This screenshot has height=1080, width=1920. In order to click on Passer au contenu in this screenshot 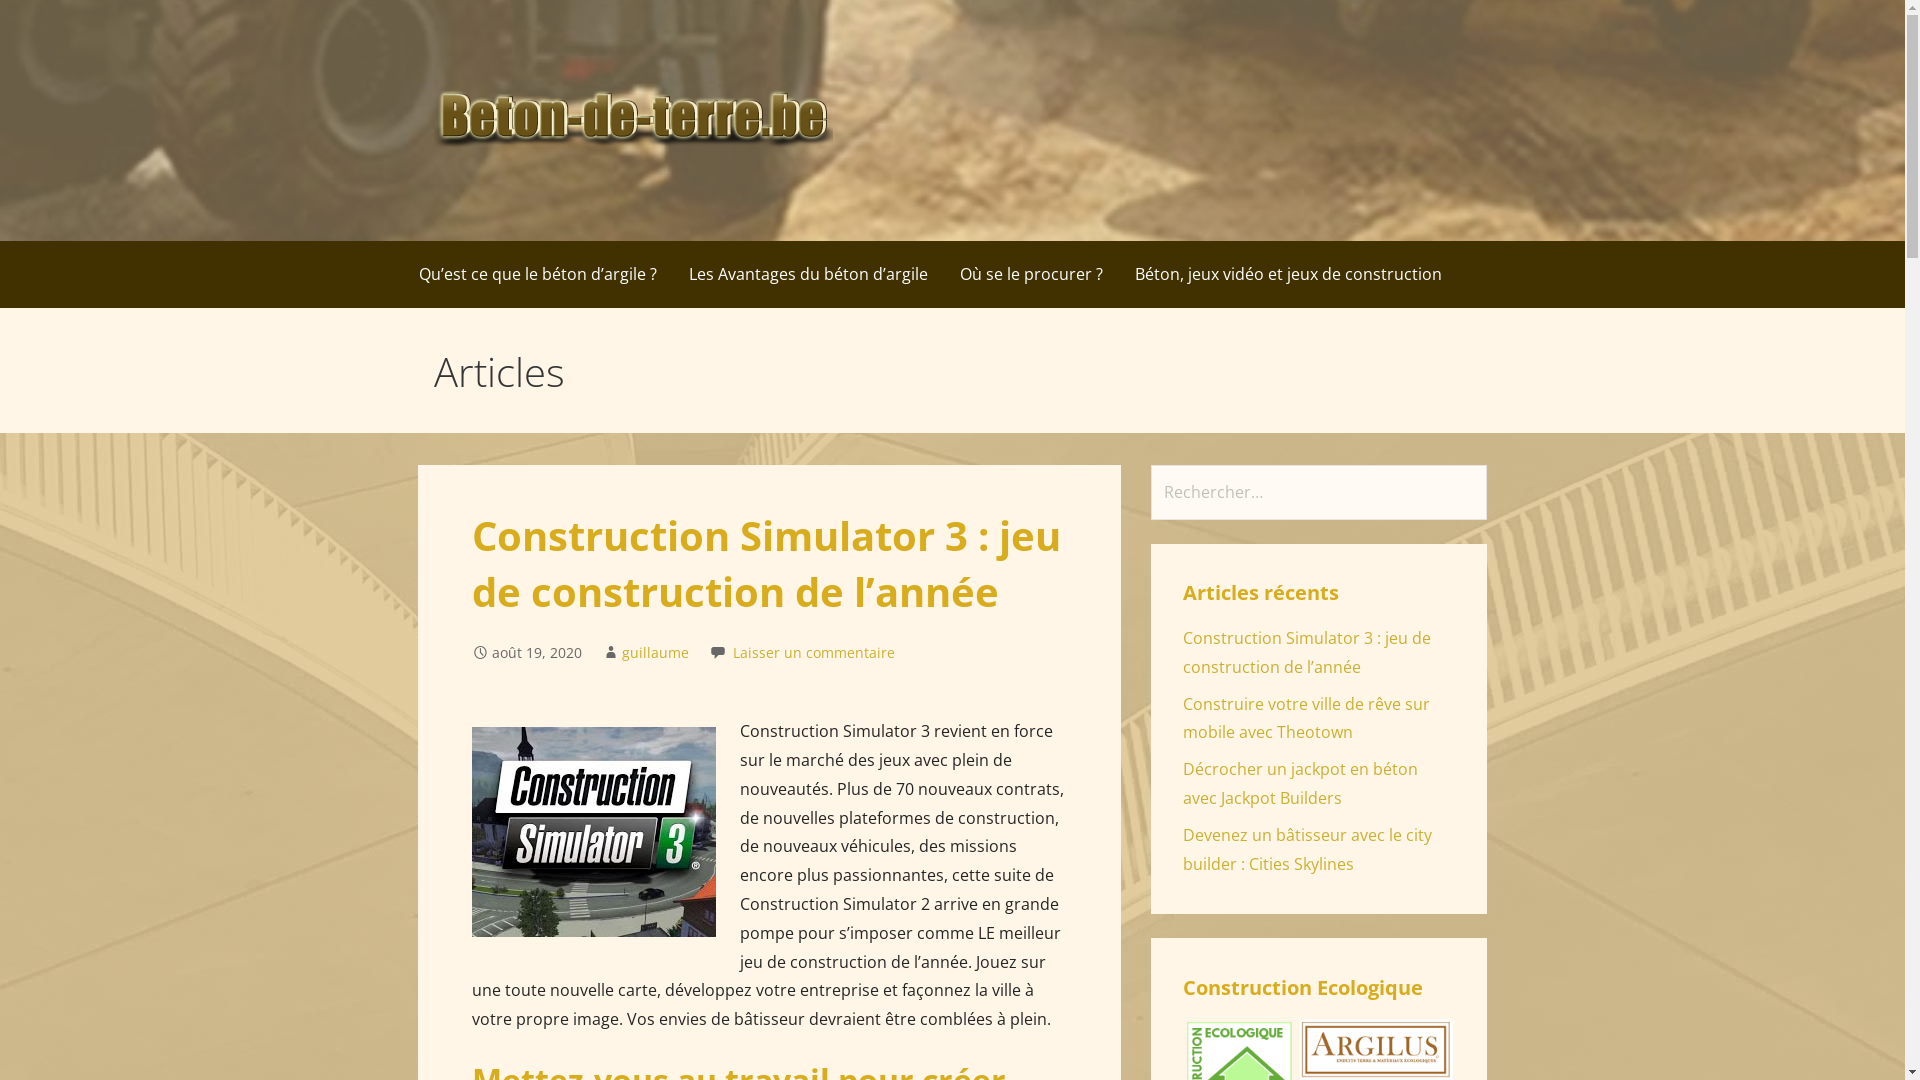, I will do `click(0, 0)`.